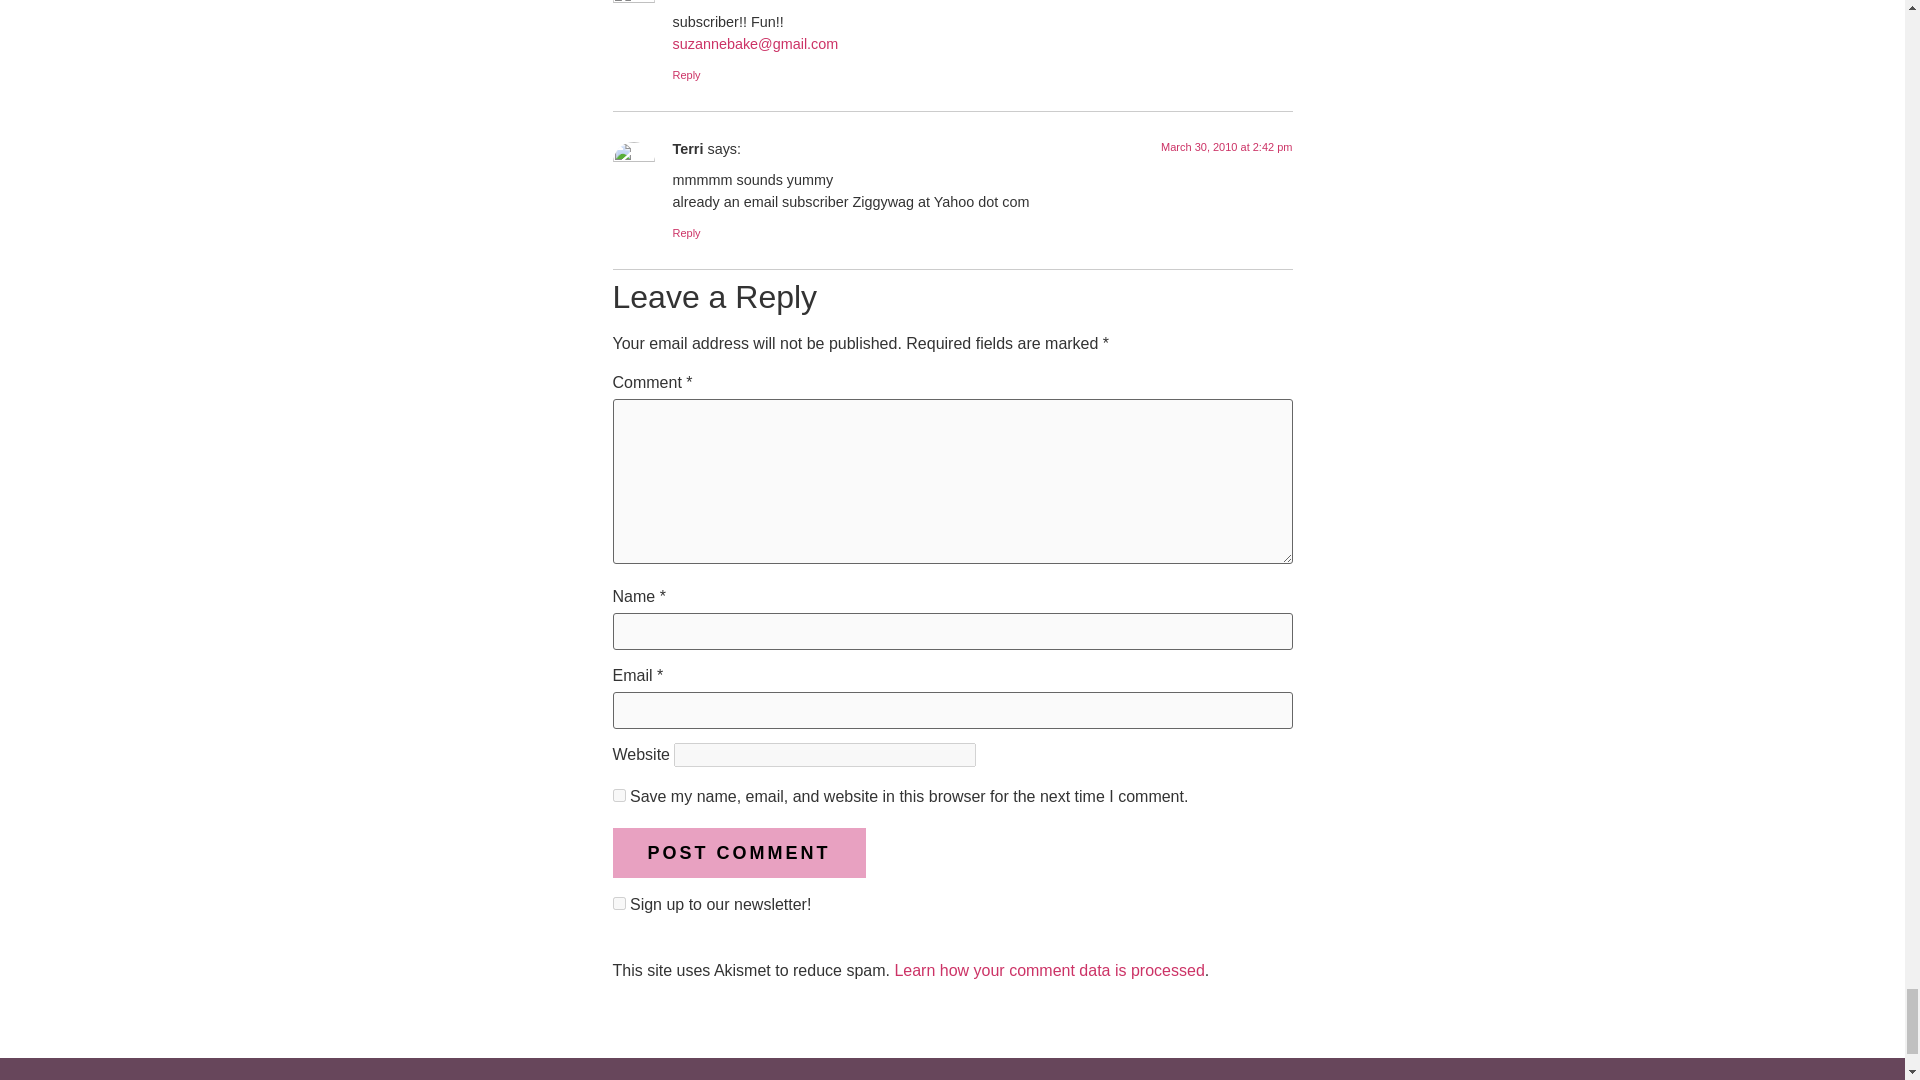 This screenshot has height=1080, width=1920. Describe the element at coordinates (618, 796) in the screenshot. I see `yes` at that location.